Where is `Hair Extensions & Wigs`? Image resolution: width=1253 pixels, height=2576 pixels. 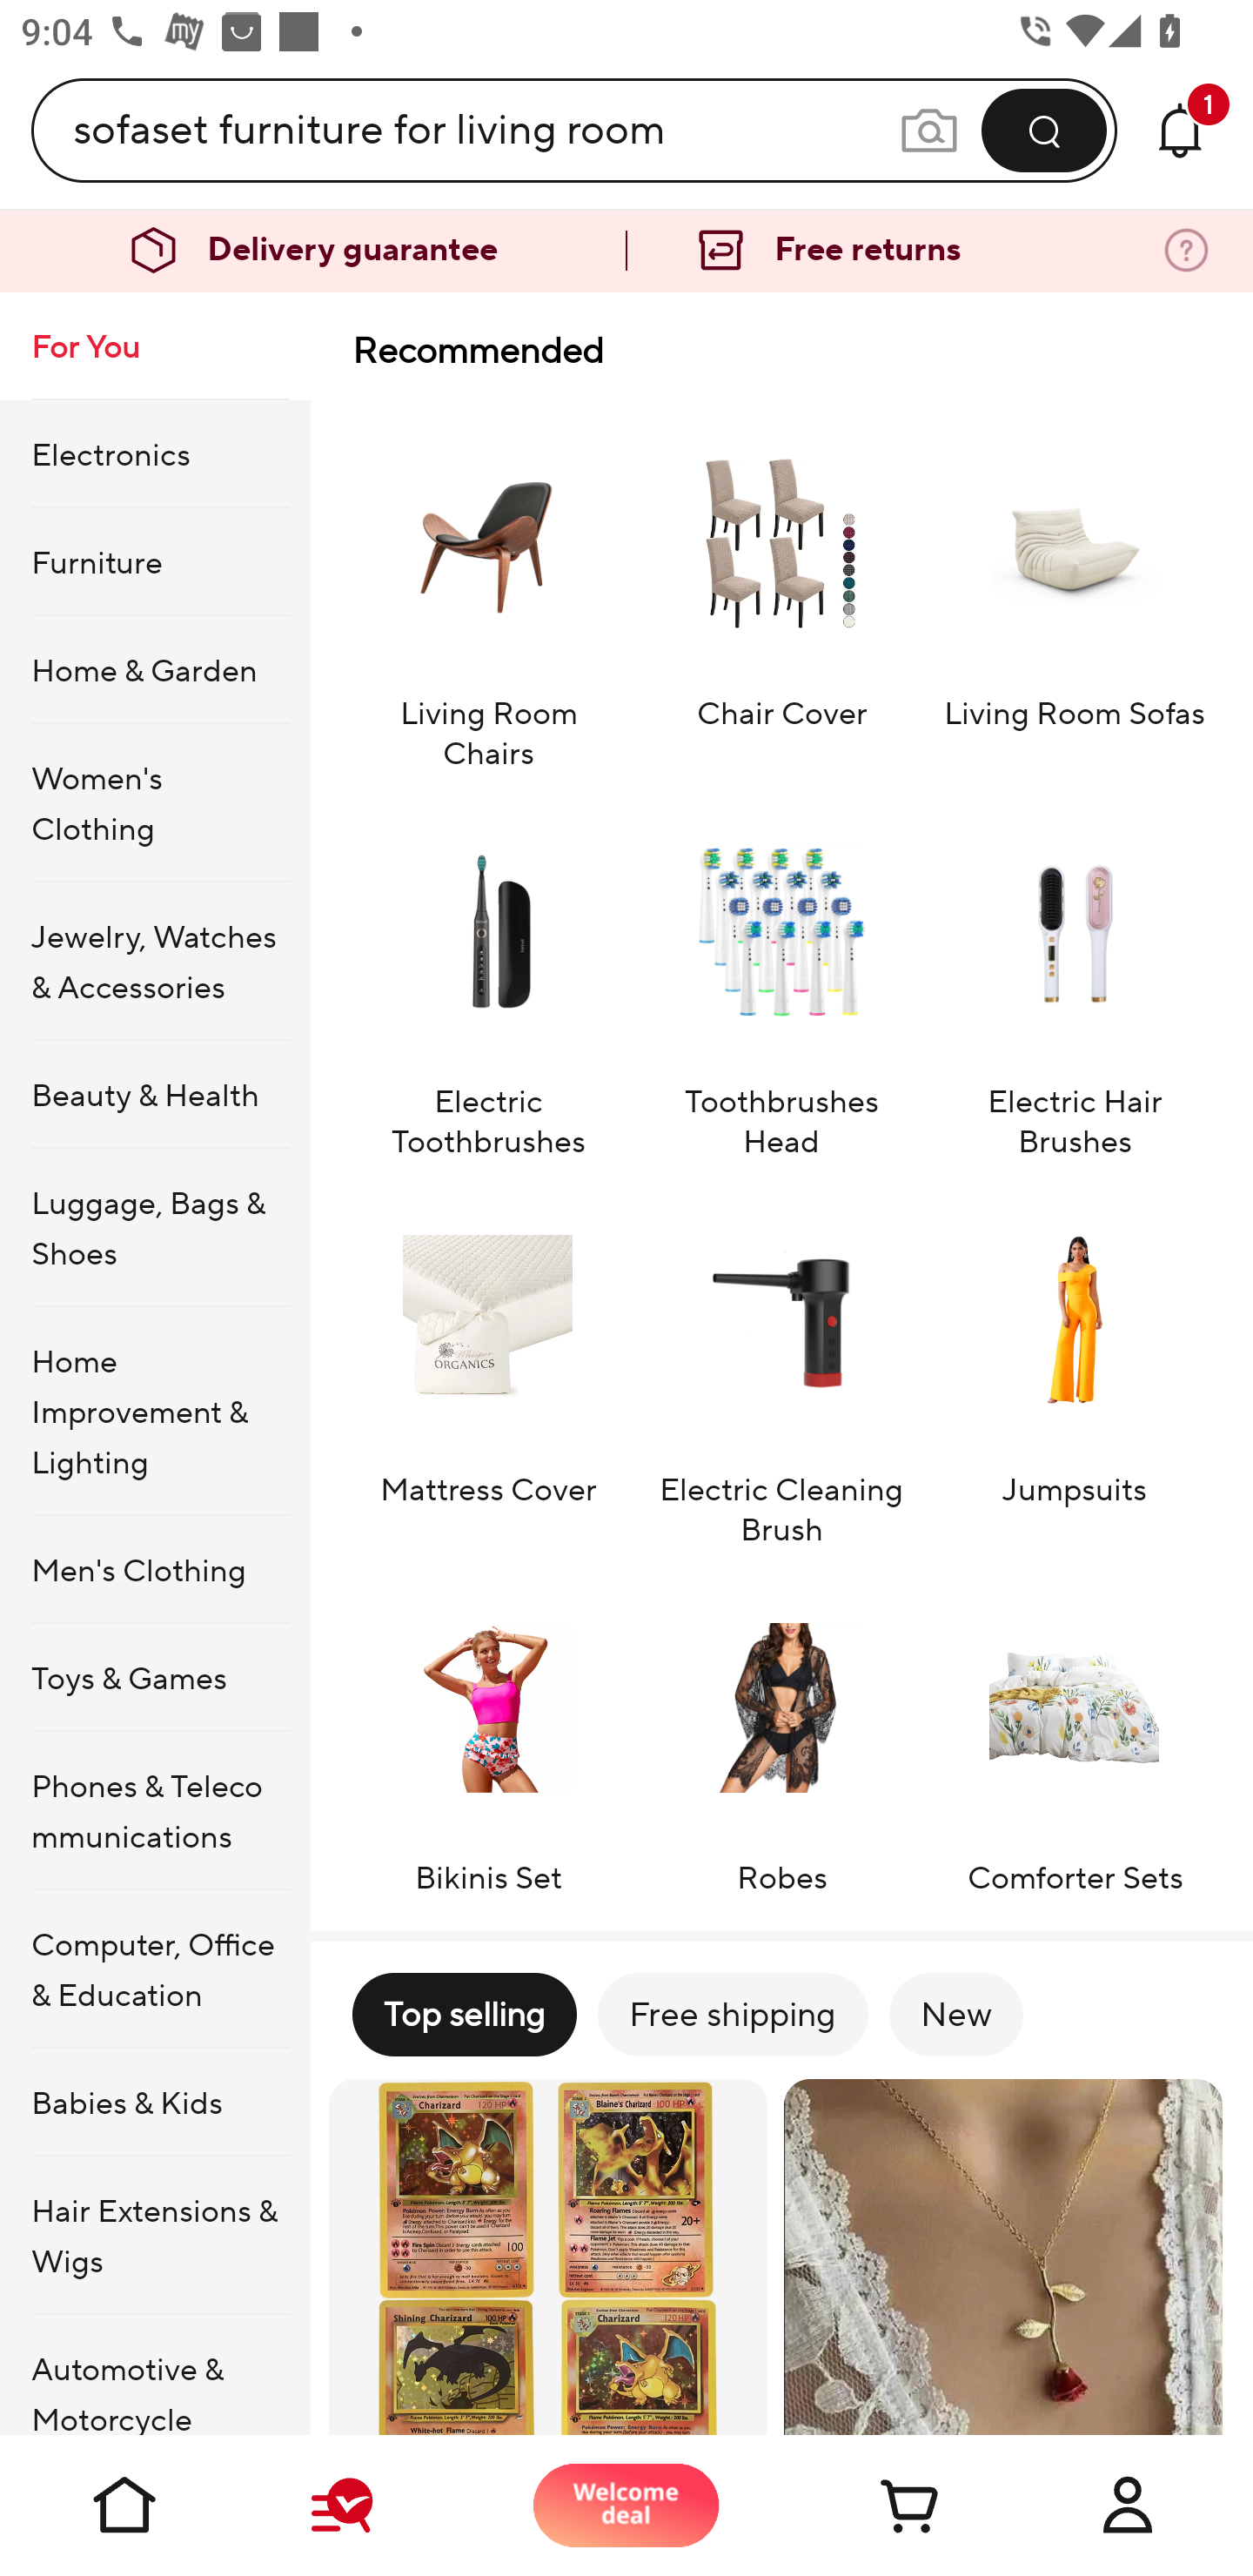 Hair Extensions & Wigs is located at coordinates (155, 2236).